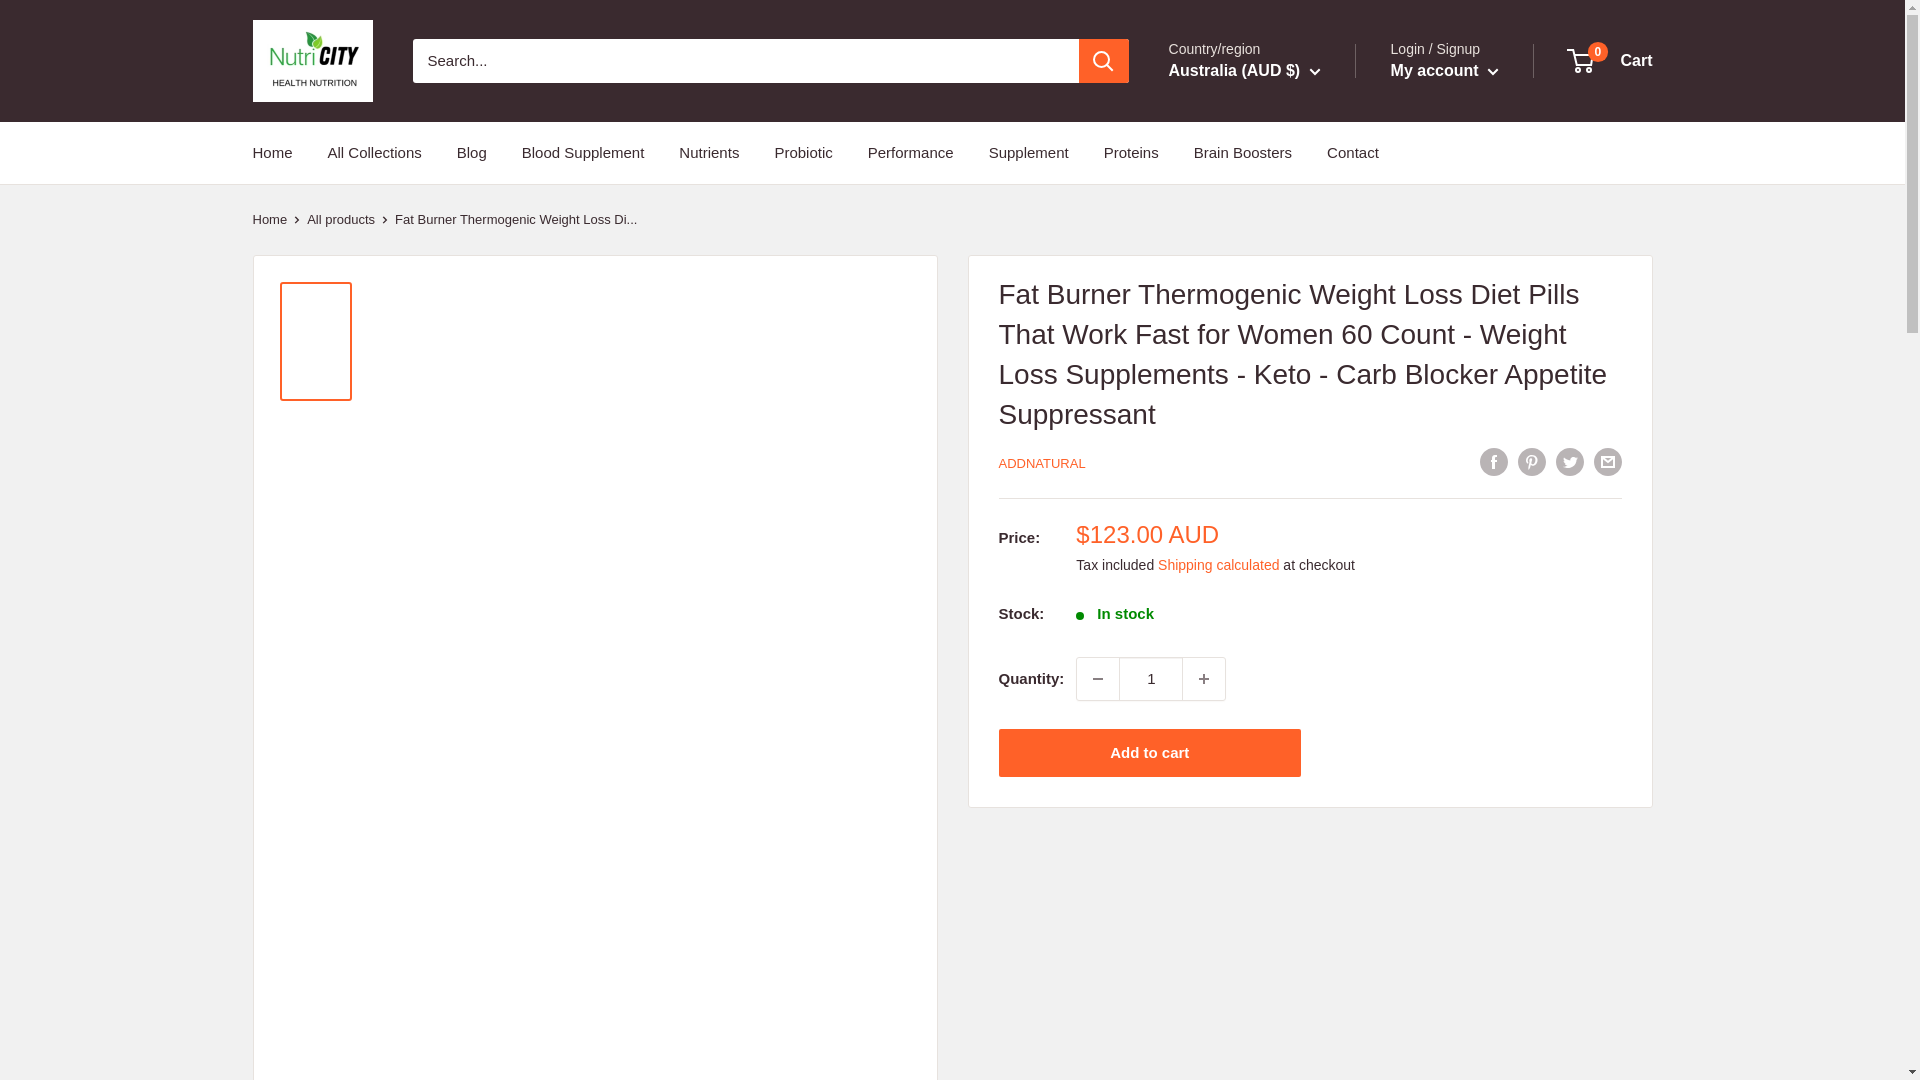 The image size is (1920, 1080). I want to click on FI, so click(1218, 308).